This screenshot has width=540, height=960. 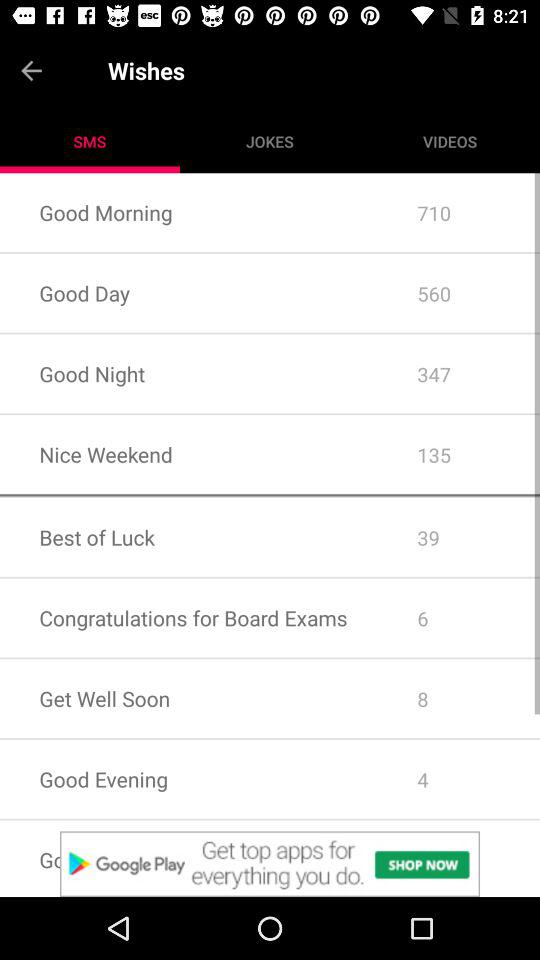 What do you see at coordinates (188, 292) in the screenshot?
I see `flip to good day icon` at bounding box center [188, 292].